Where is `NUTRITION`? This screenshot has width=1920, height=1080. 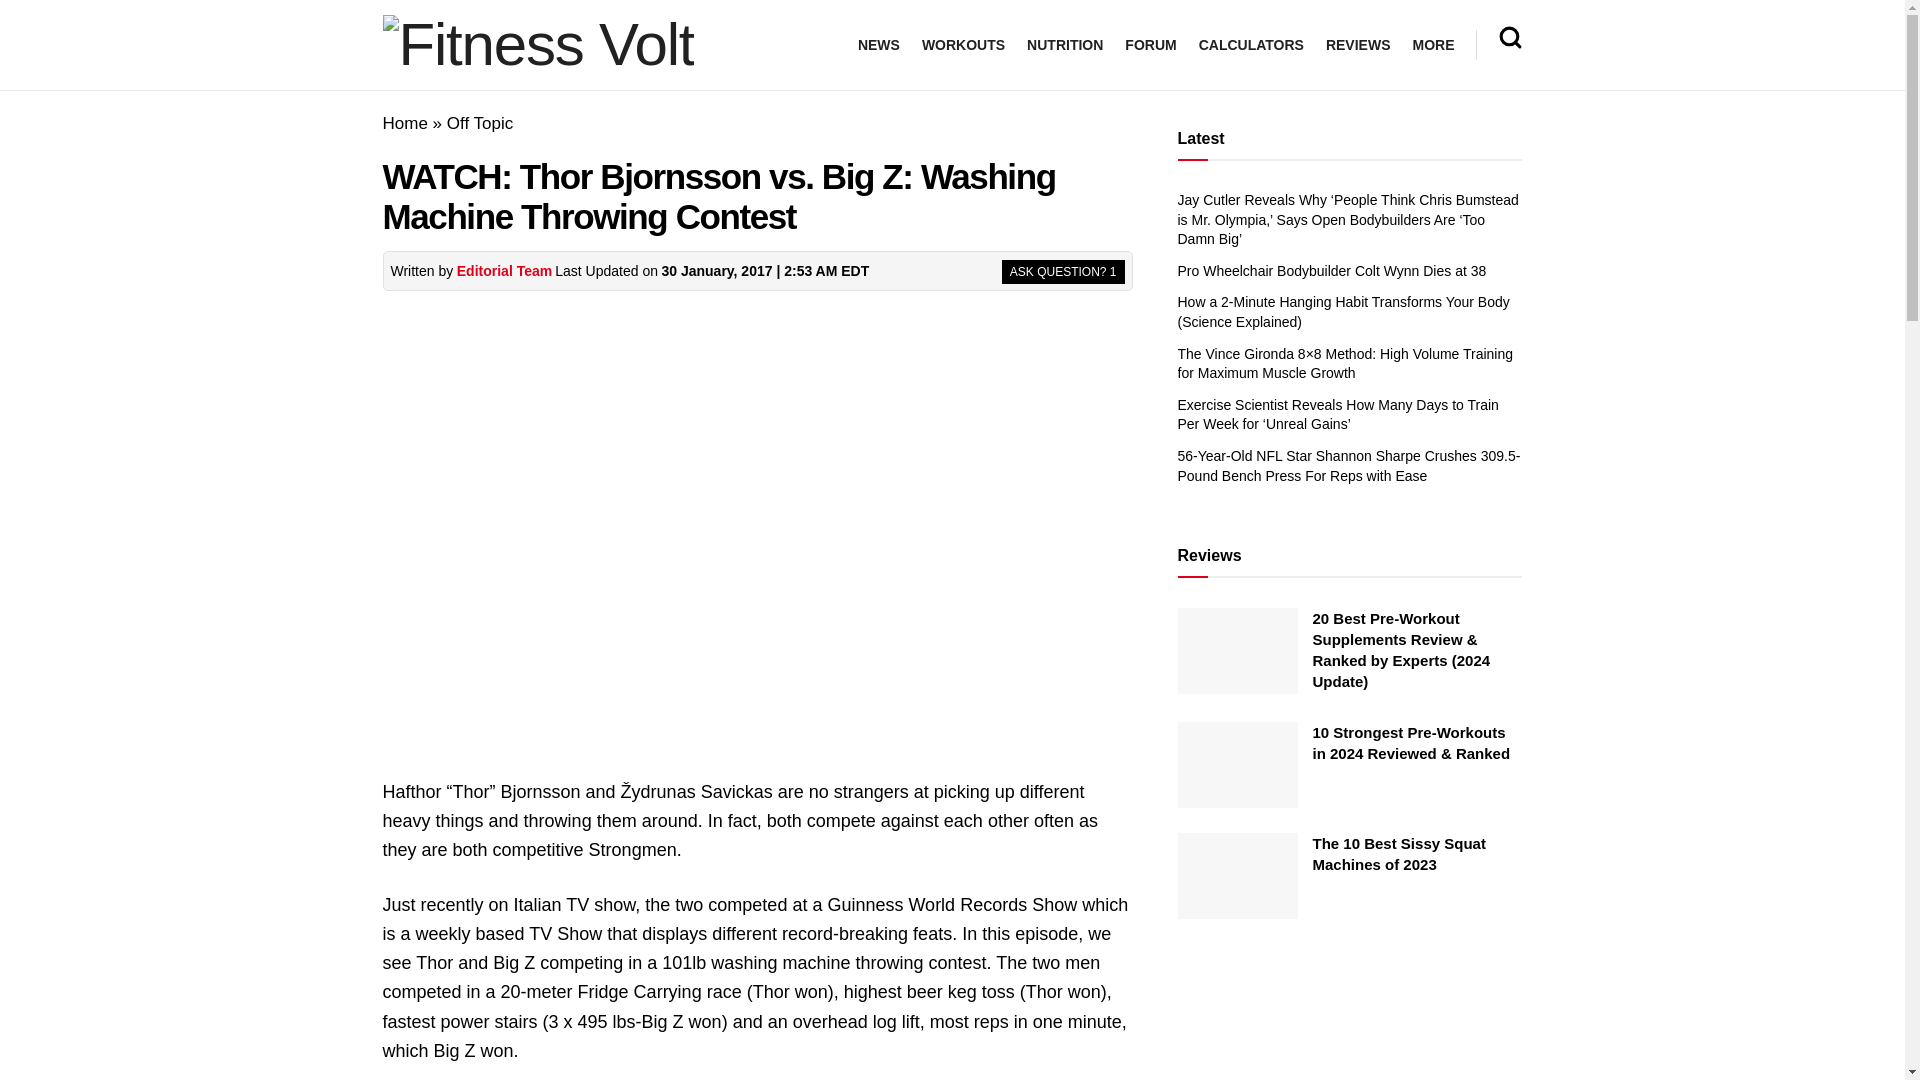 NUTRITION is located at coordinates (1064, 45).